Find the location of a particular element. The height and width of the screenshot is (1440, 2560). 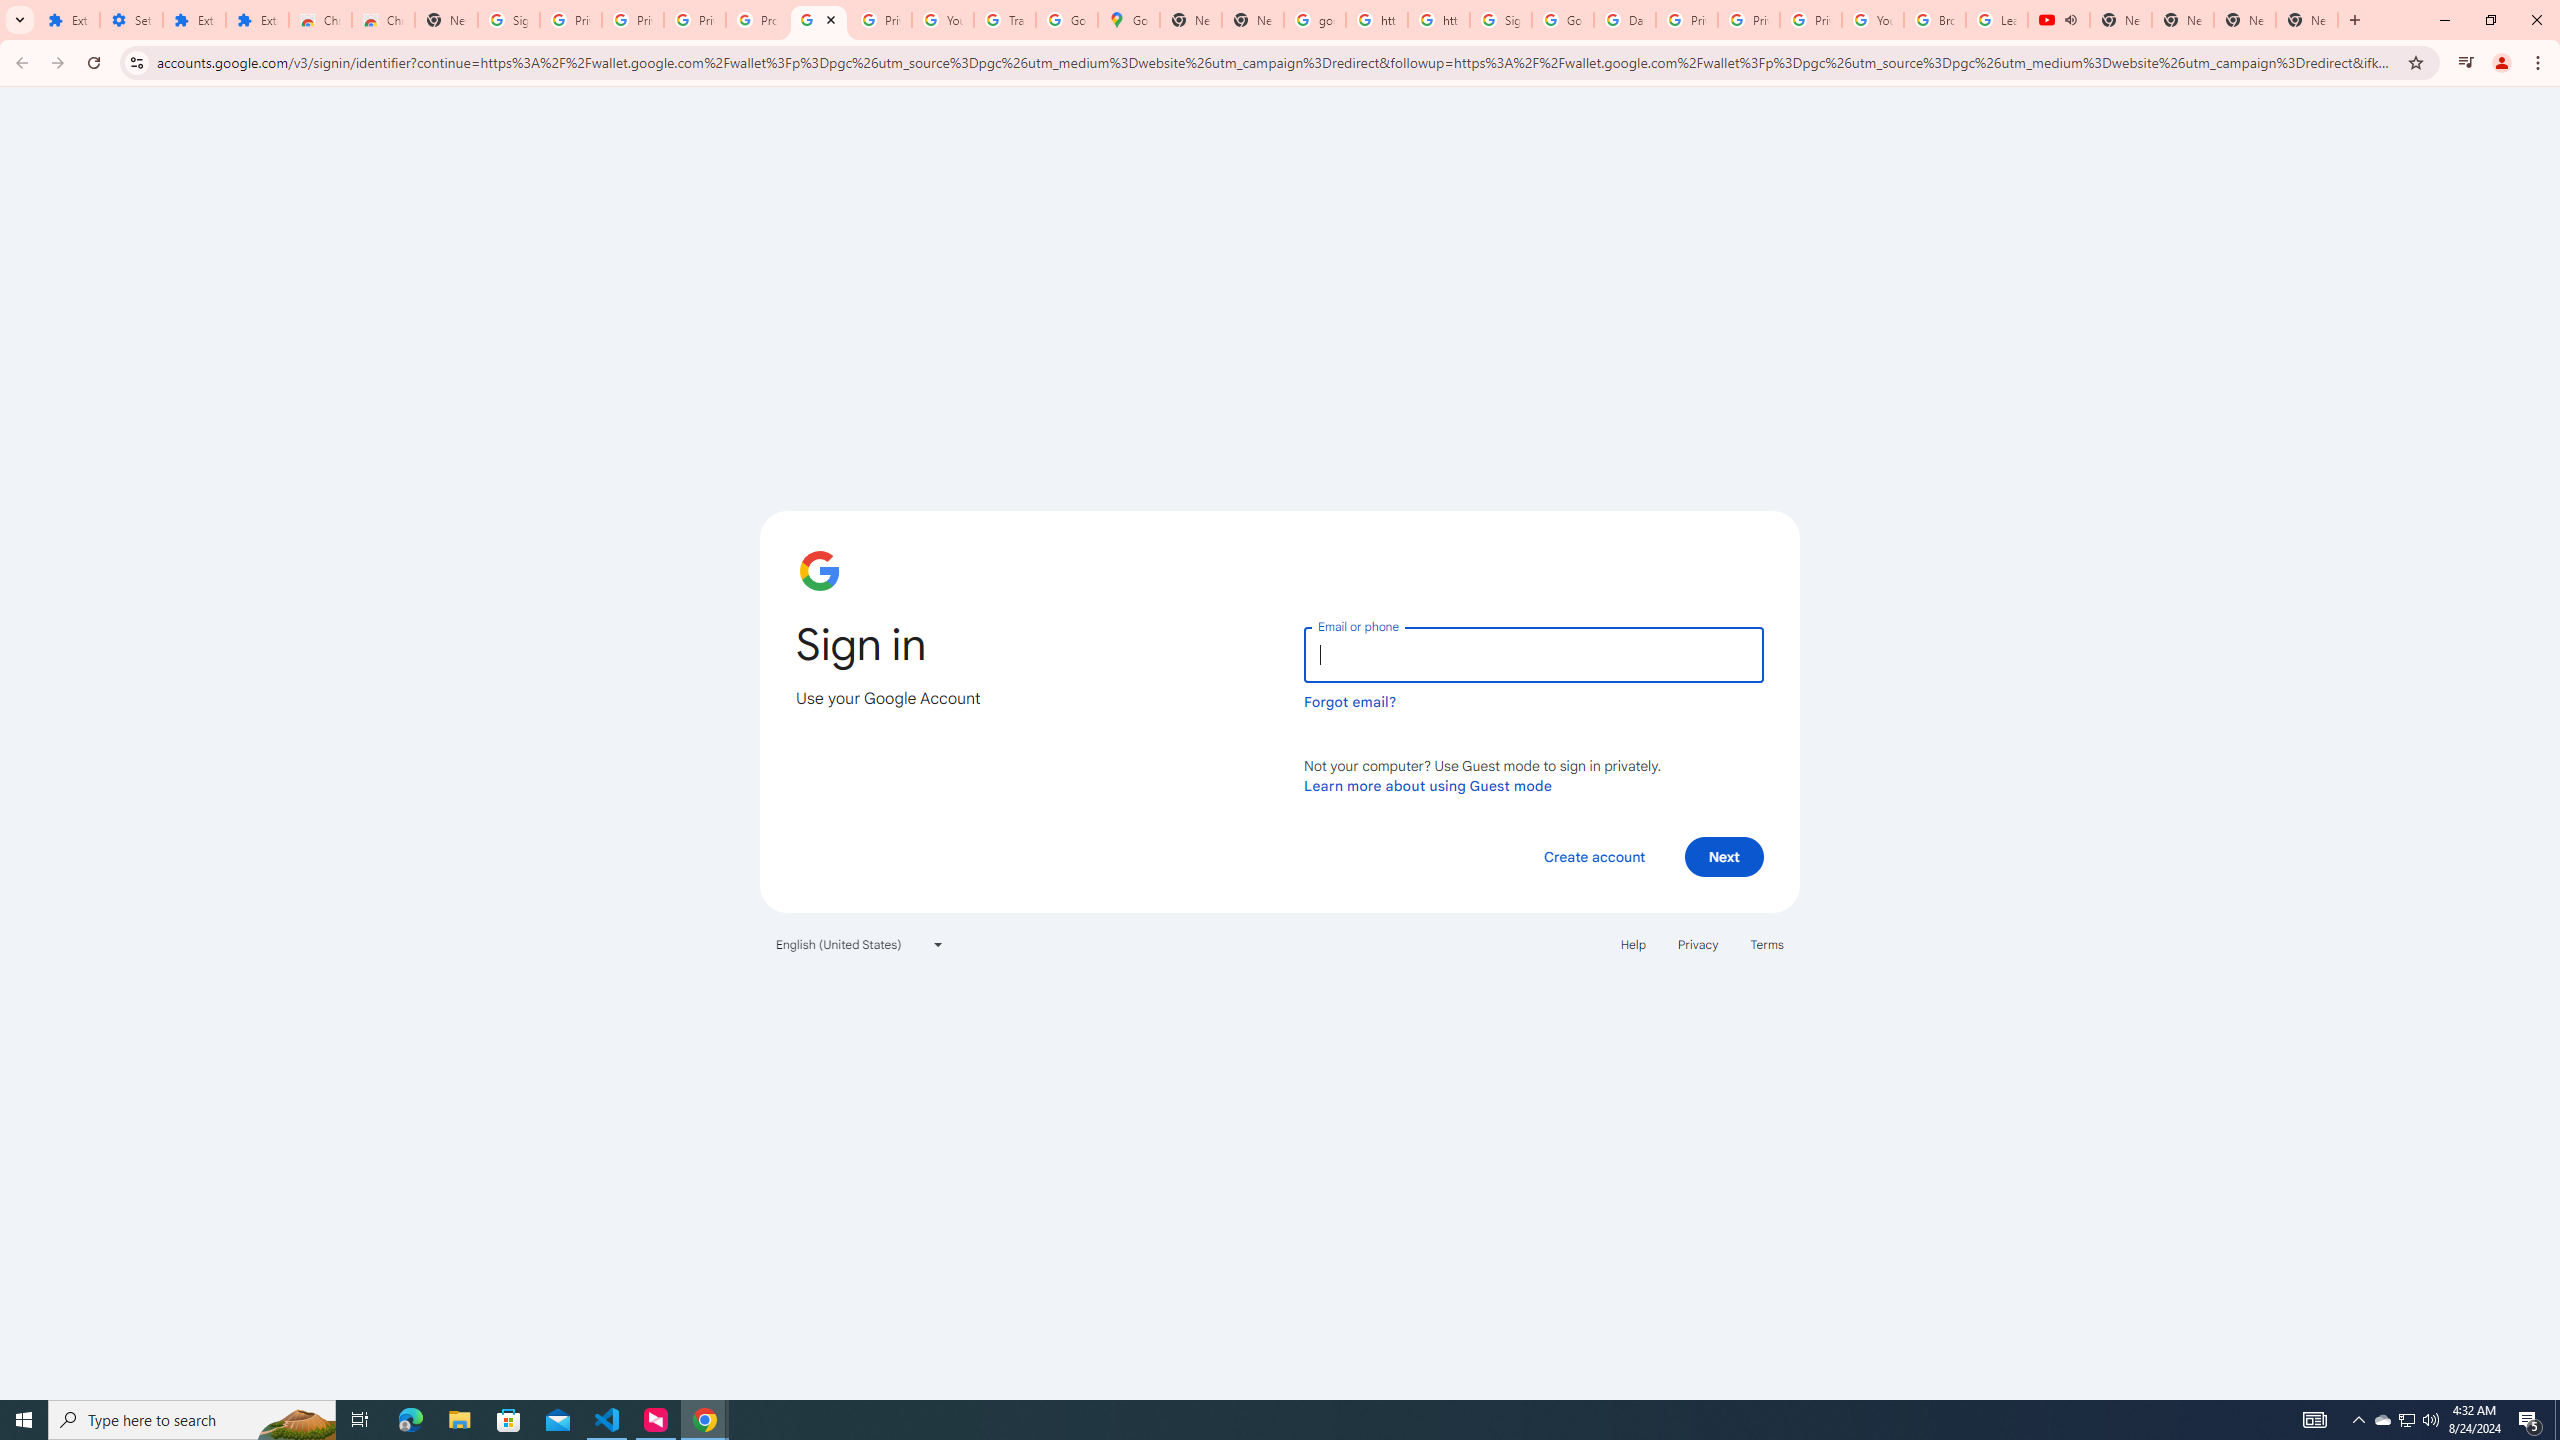

Sign in - Google Accounts is located at coordinates (819, 20).